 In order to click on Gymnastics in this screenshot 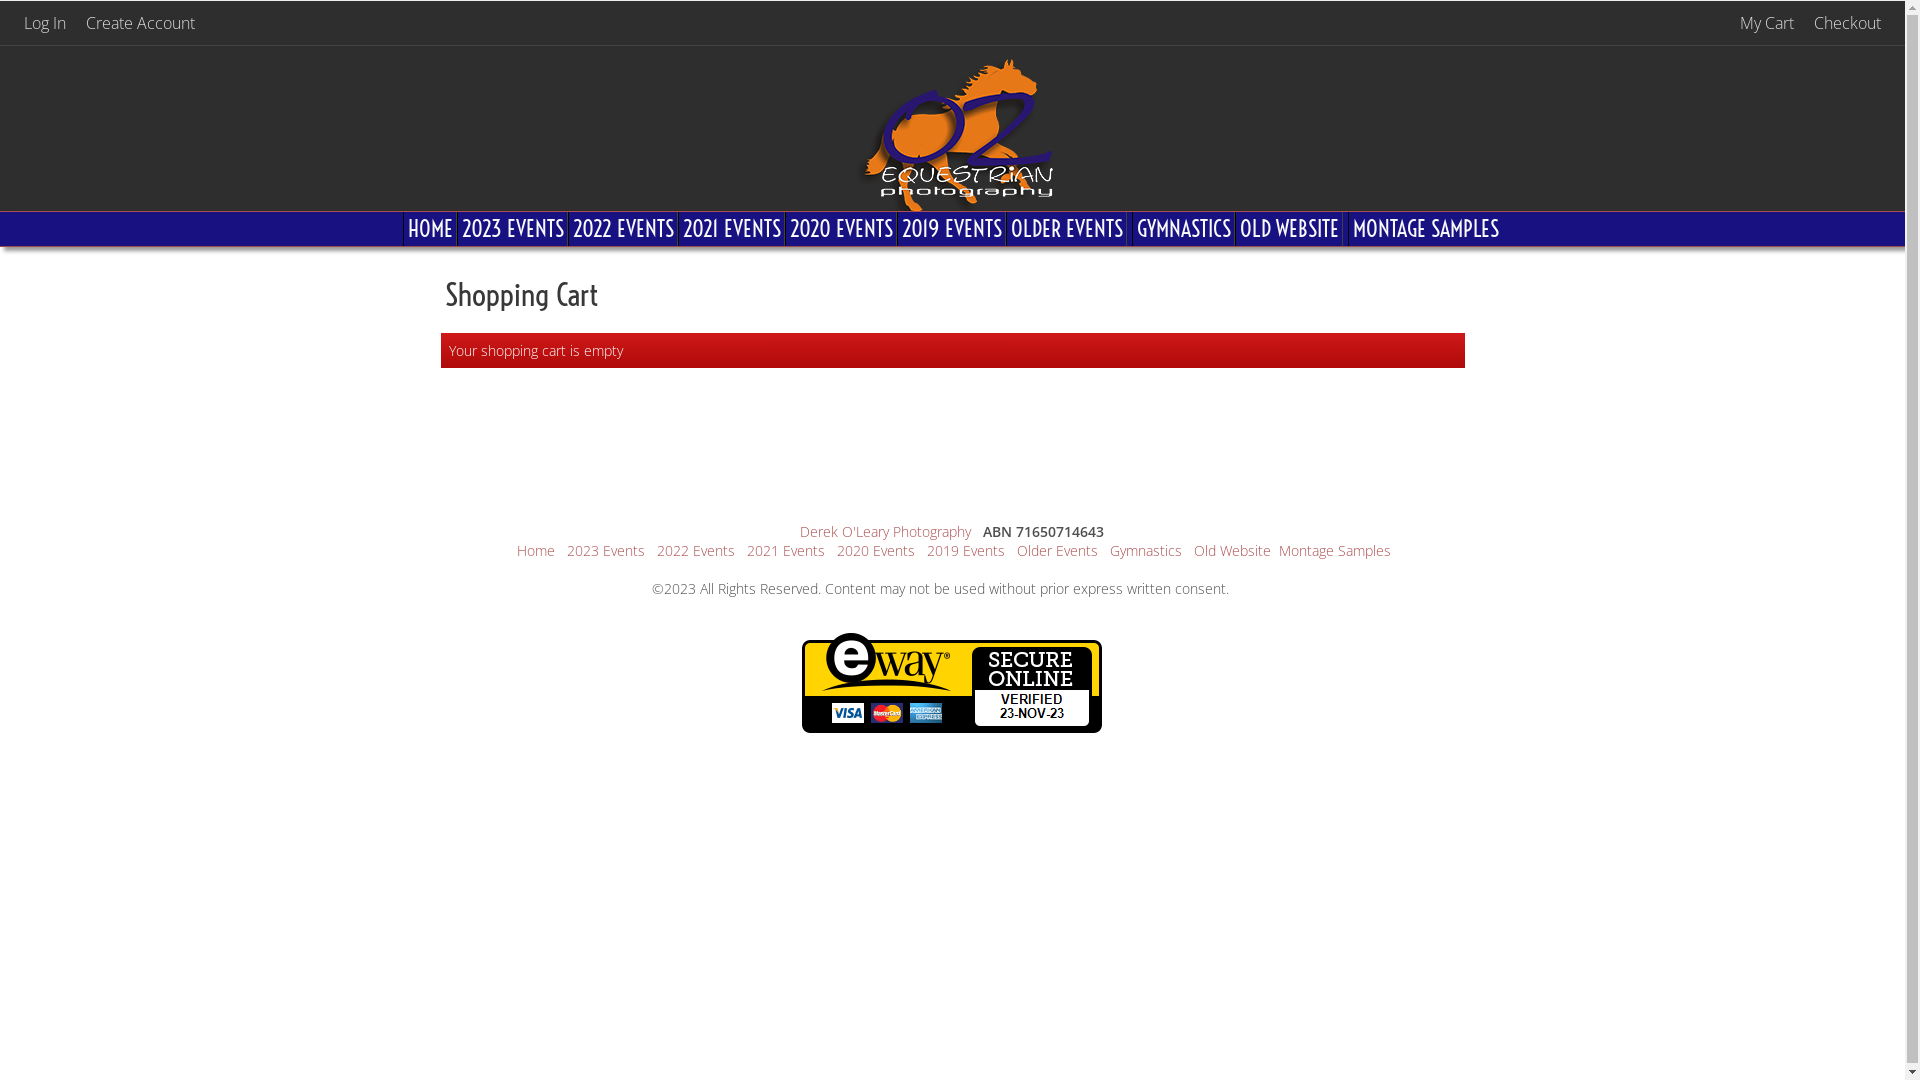, I will do `click(1146, 550)`.